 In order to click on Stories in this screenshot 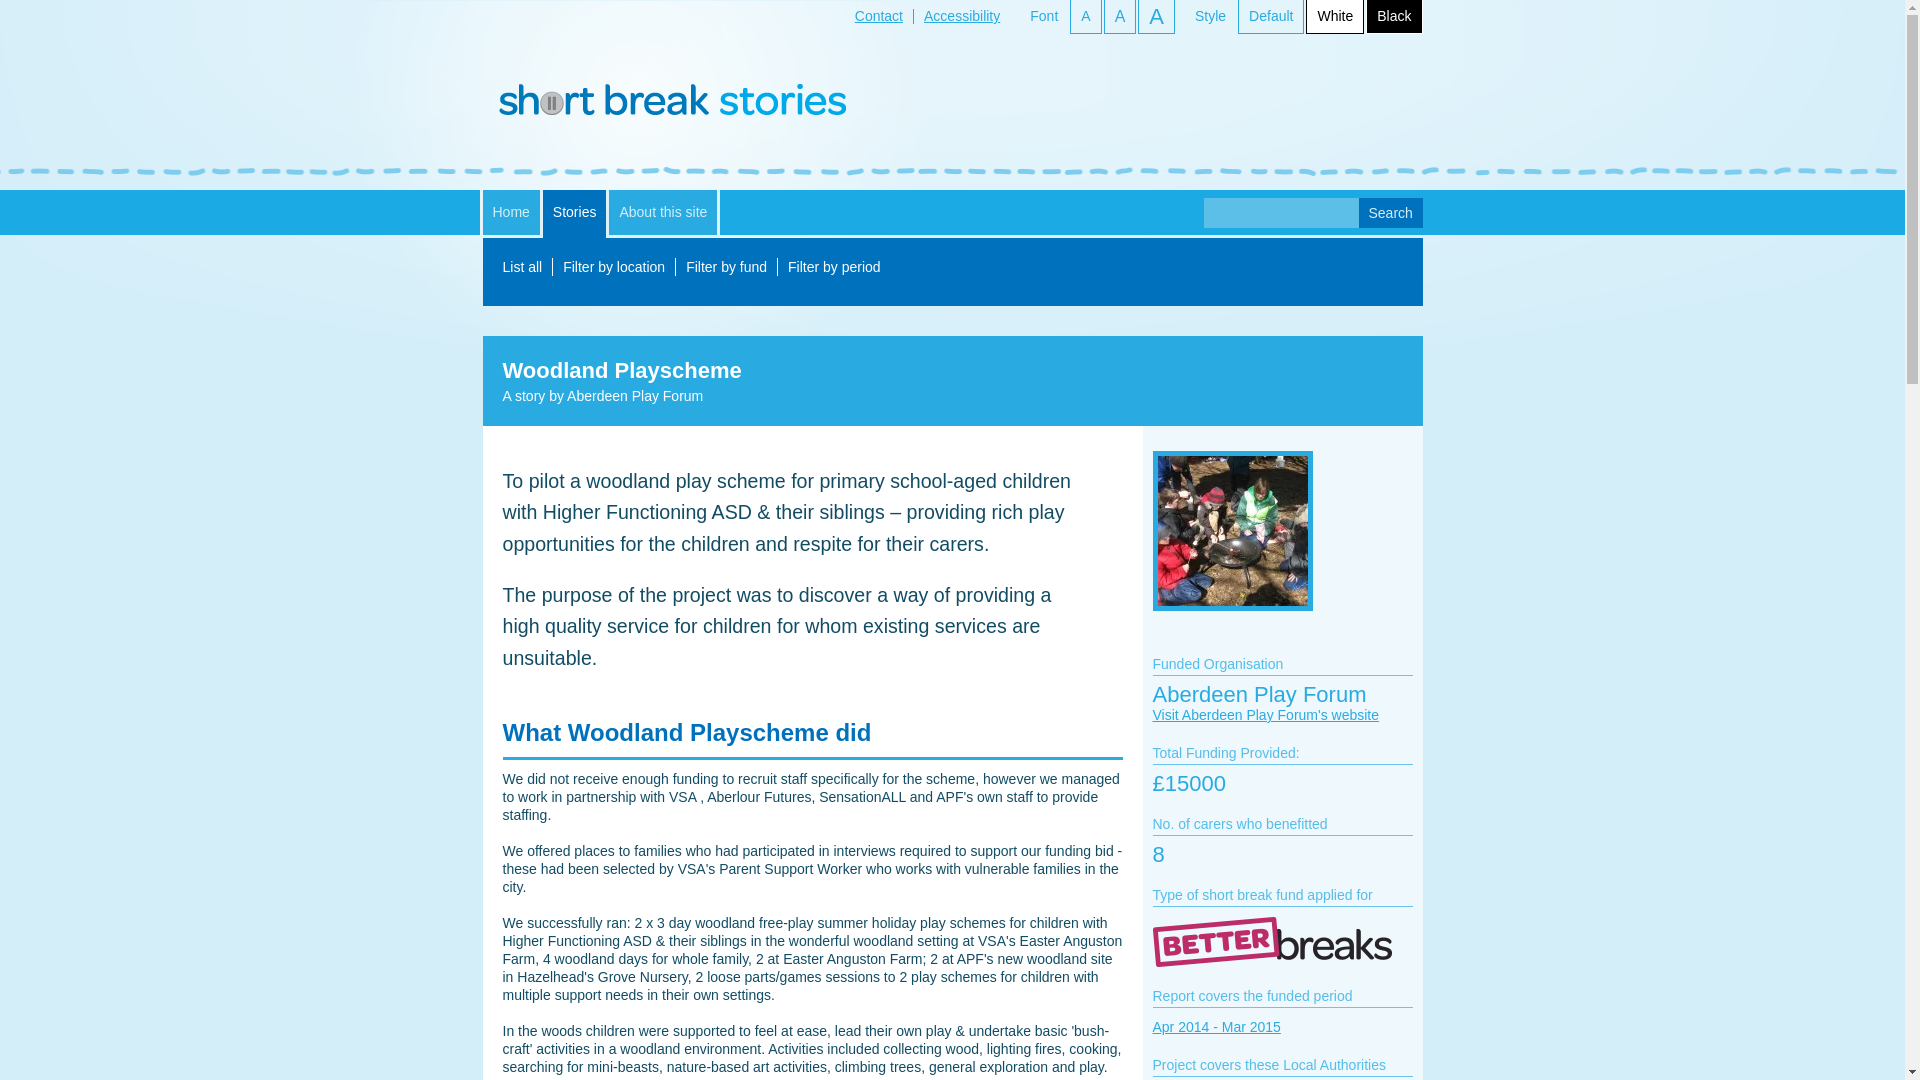, I will do `click(574, 214)`.